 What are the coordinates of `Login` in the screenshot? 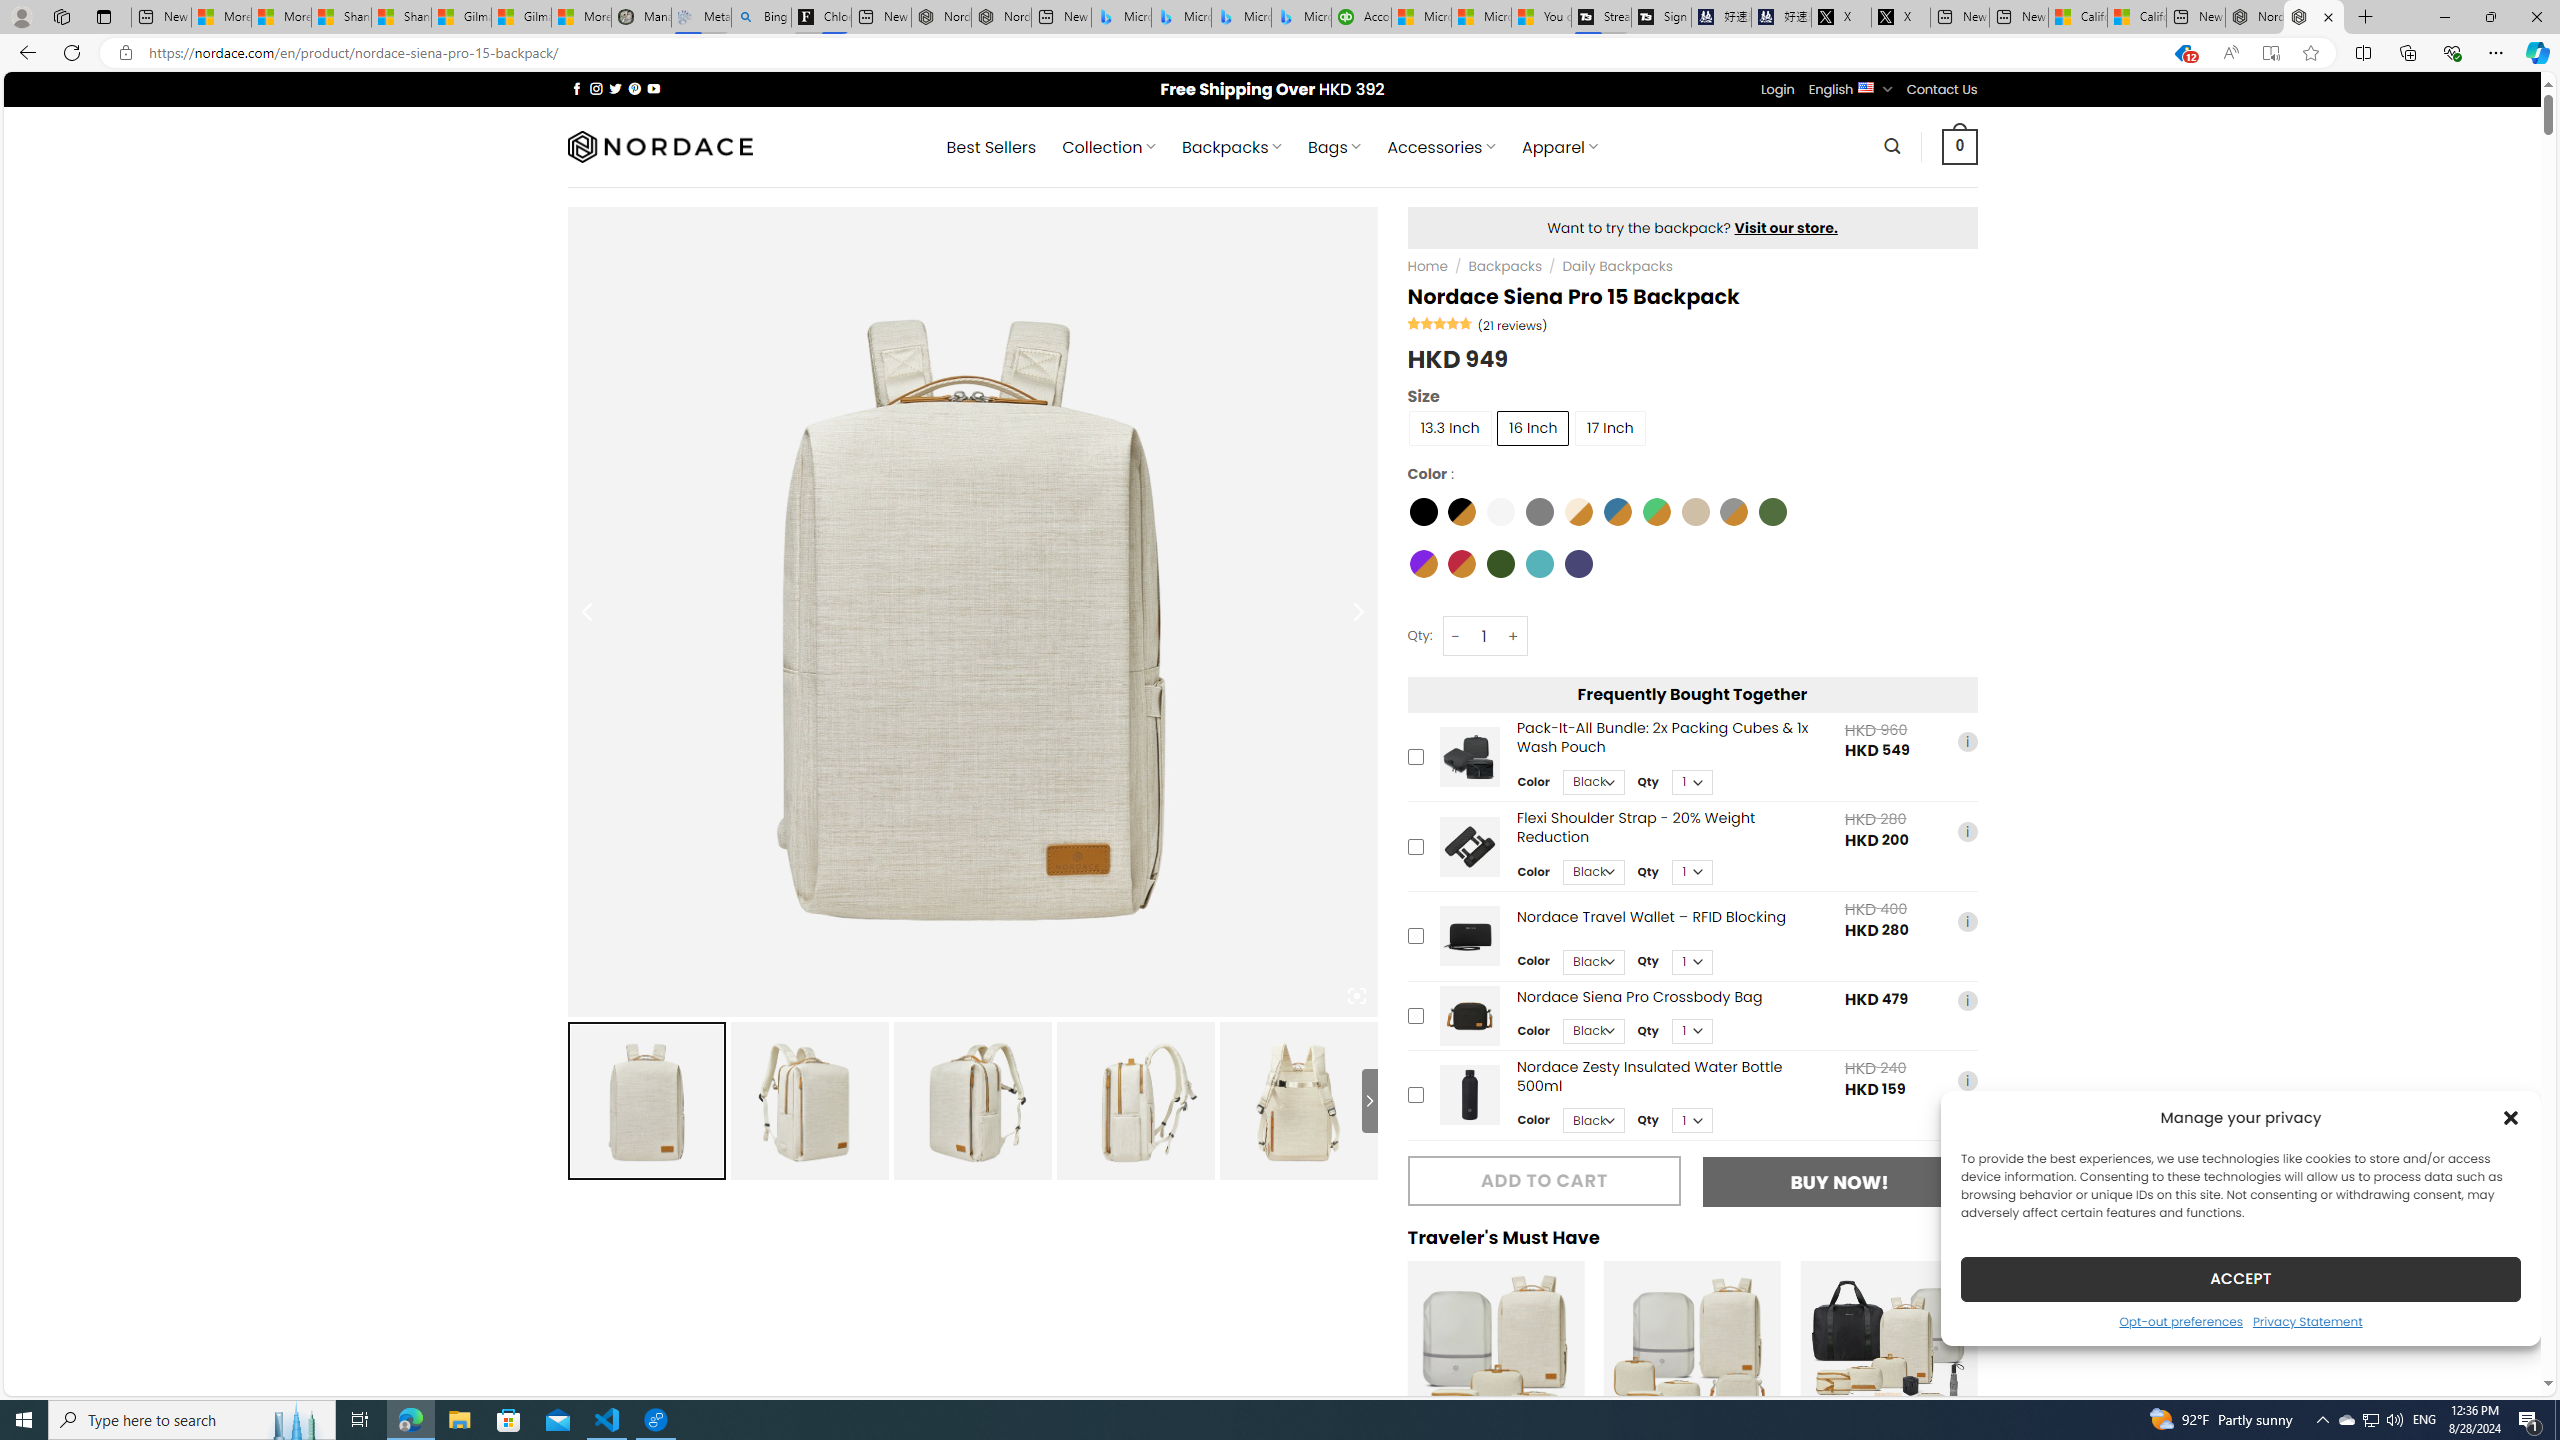 It's located at (1778, 90).